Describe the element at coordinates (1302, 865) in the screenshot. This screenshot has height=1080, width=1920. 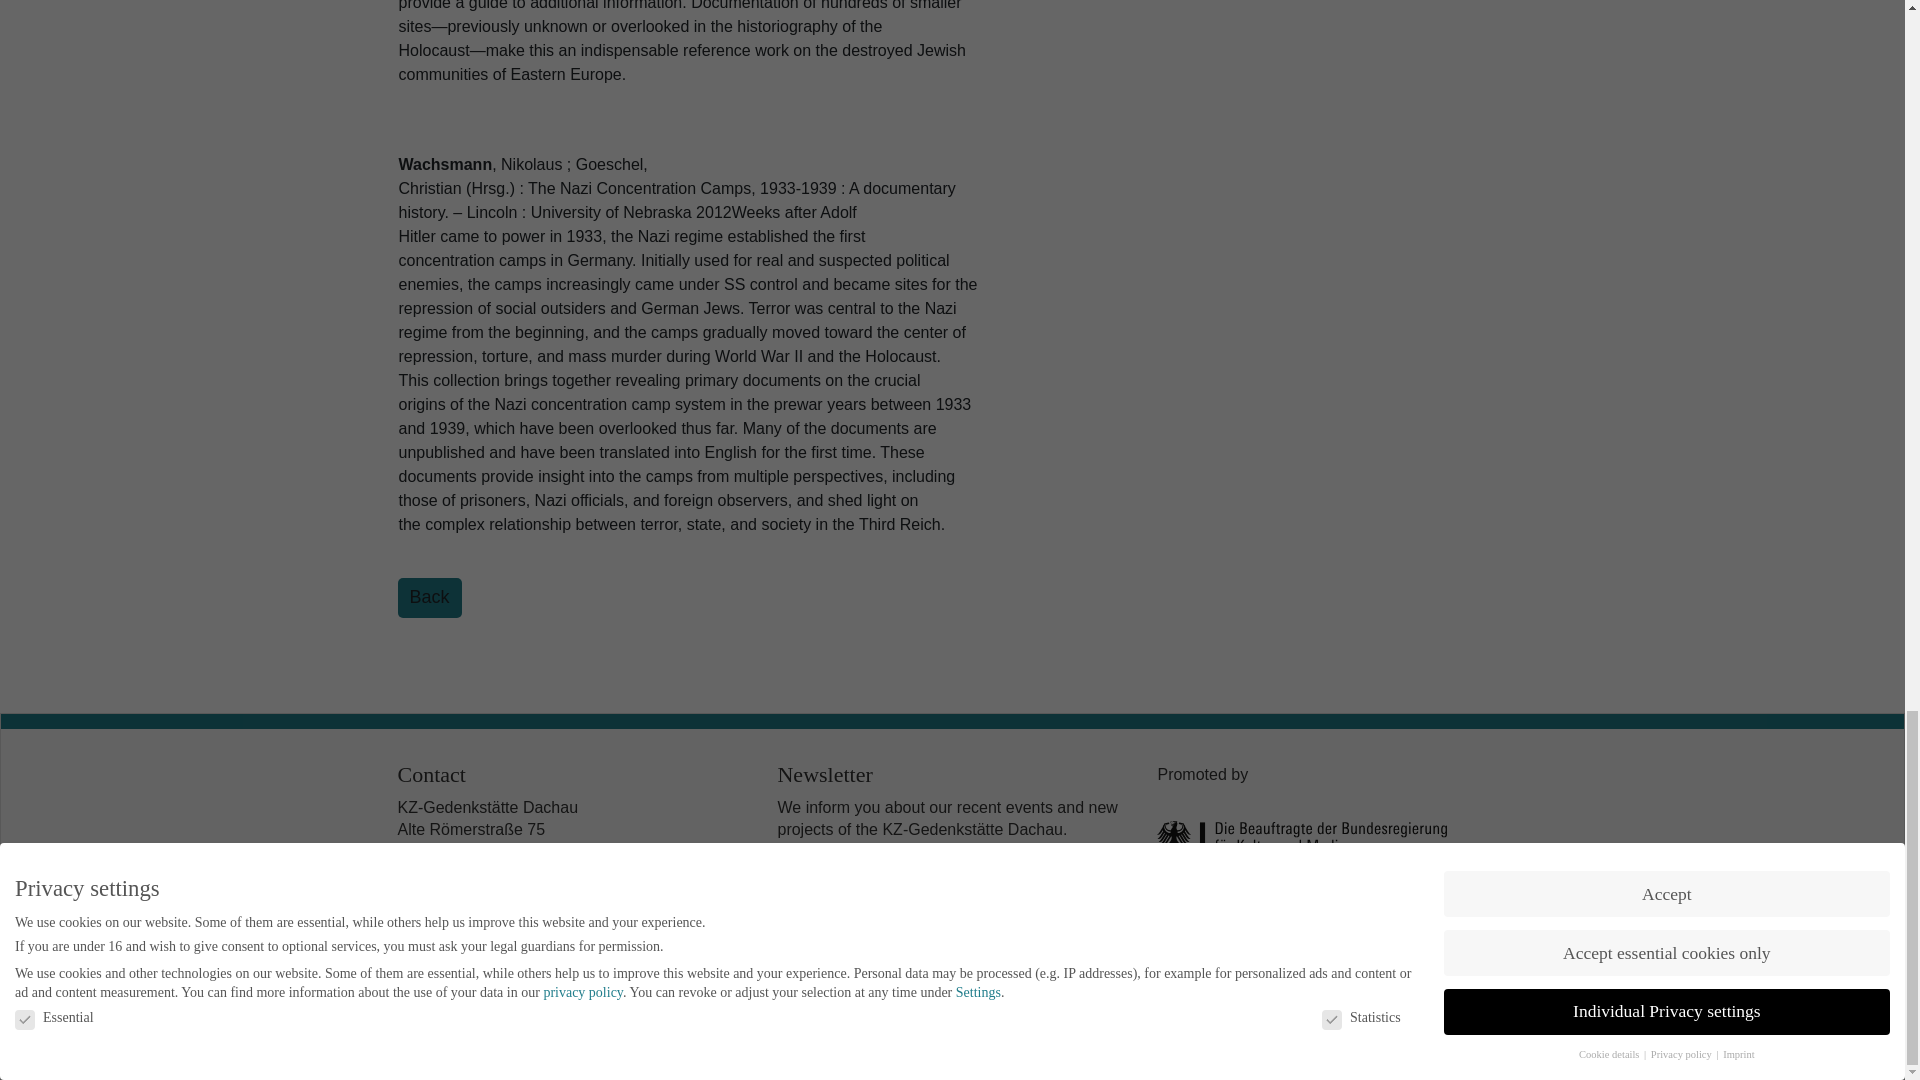
I see `logo-dbdbfkum` at that location.